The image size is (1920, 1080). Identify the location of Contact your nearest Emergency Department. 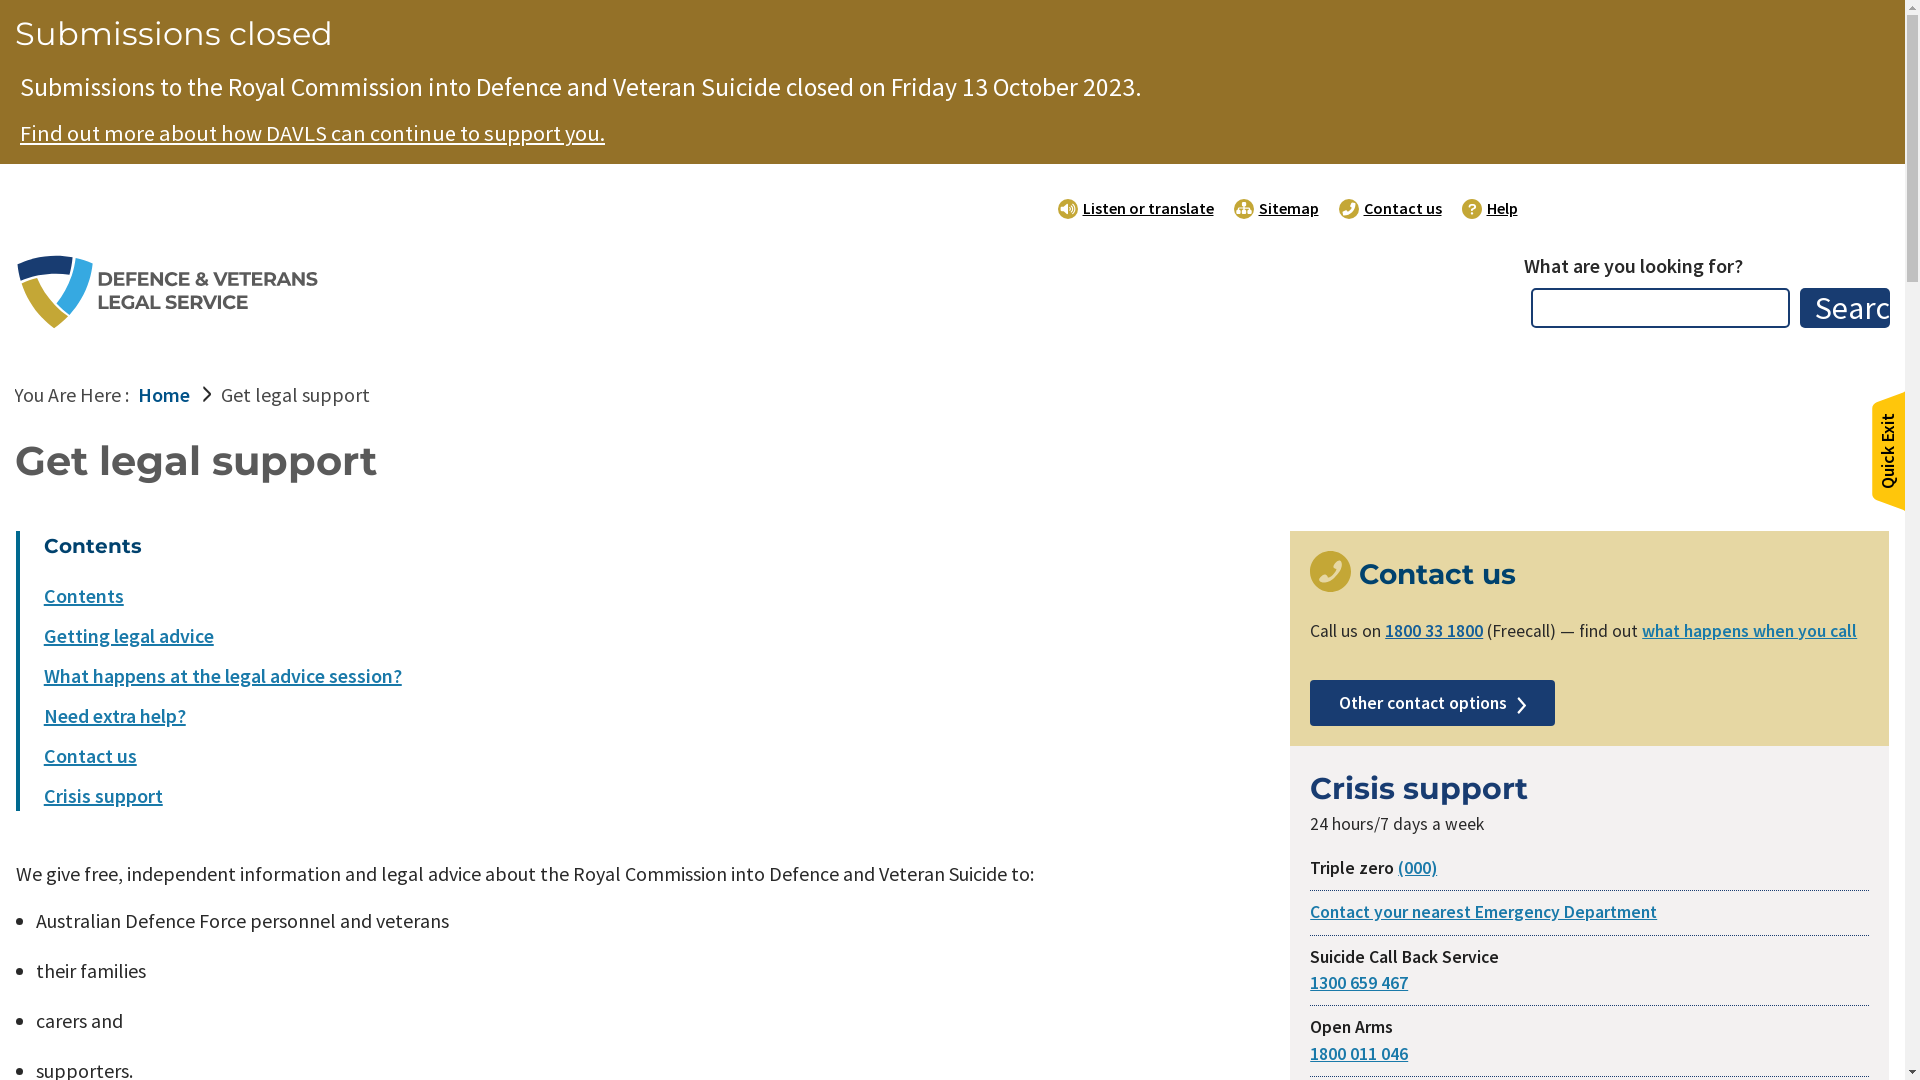
(1484, 912).